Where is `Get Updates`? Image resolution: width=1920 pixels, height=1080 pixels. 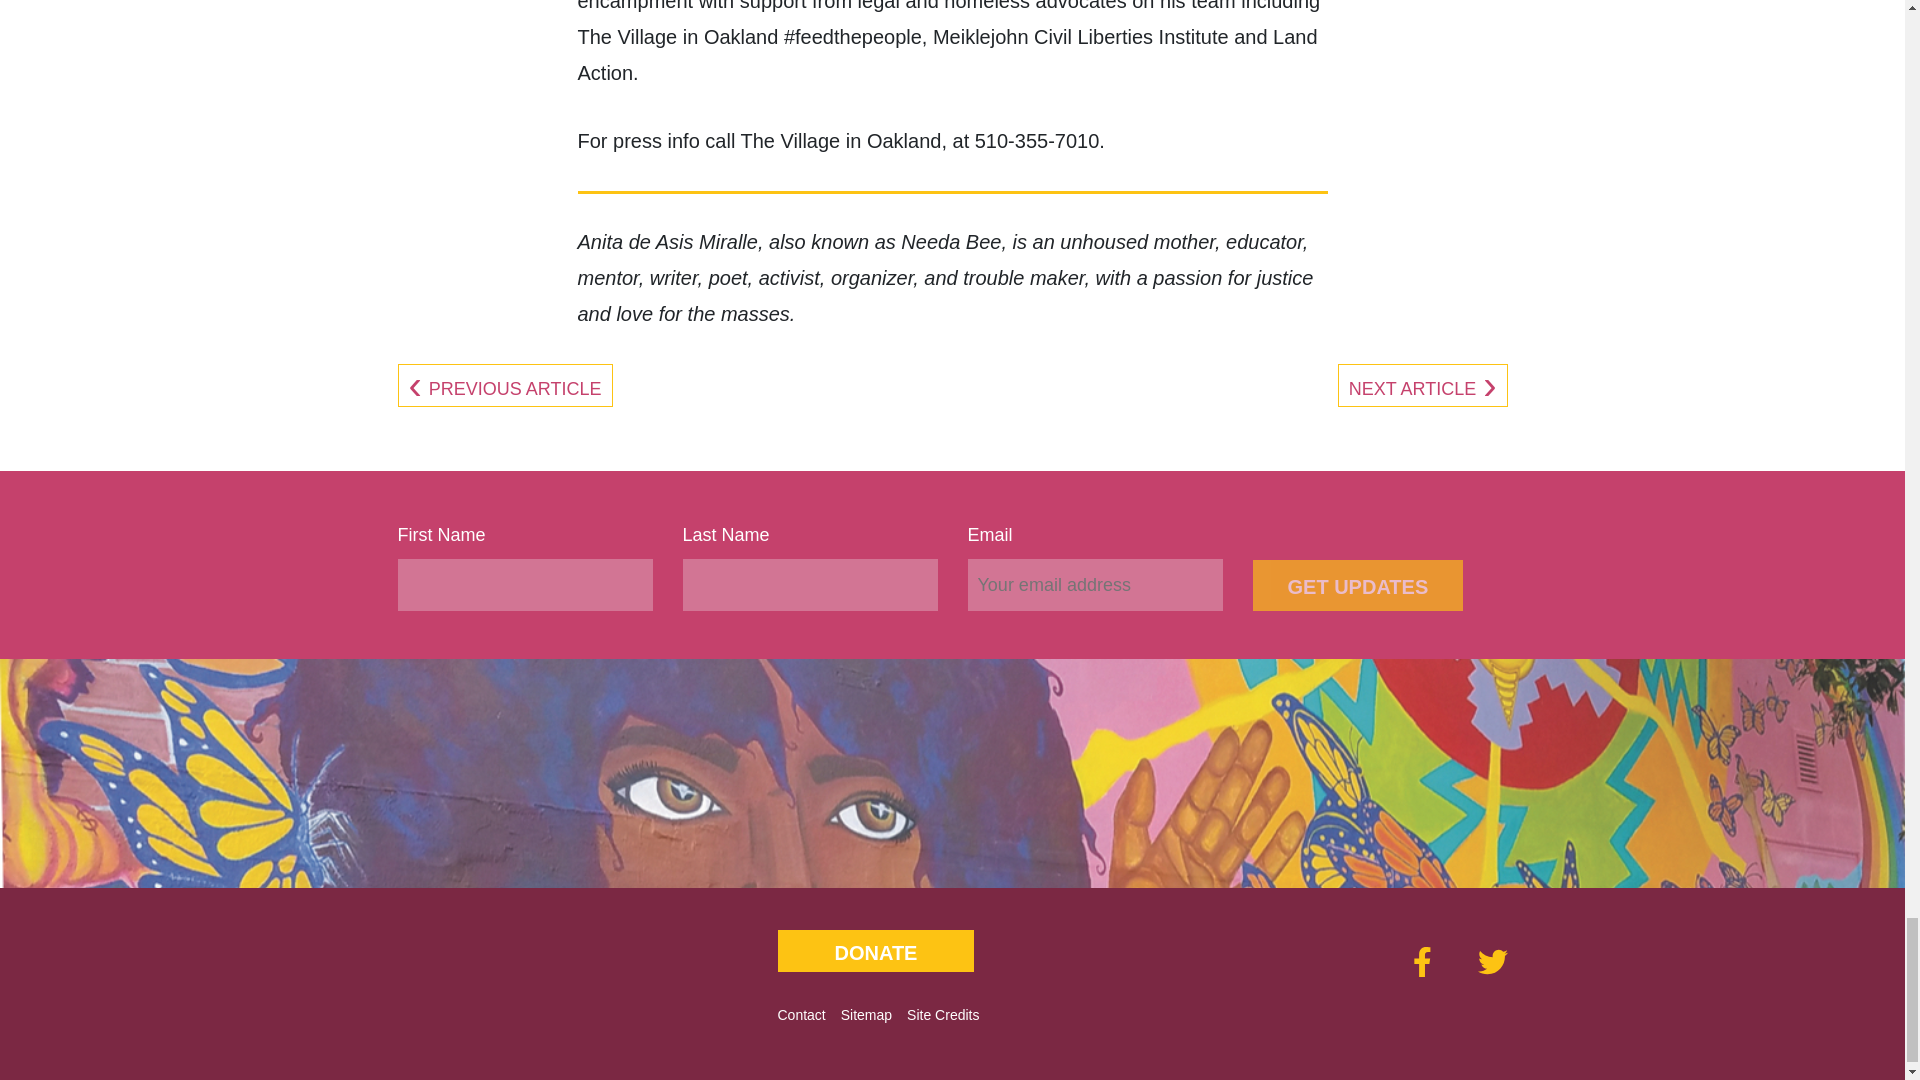 Get Updates is located at coordinates (1357, 586).